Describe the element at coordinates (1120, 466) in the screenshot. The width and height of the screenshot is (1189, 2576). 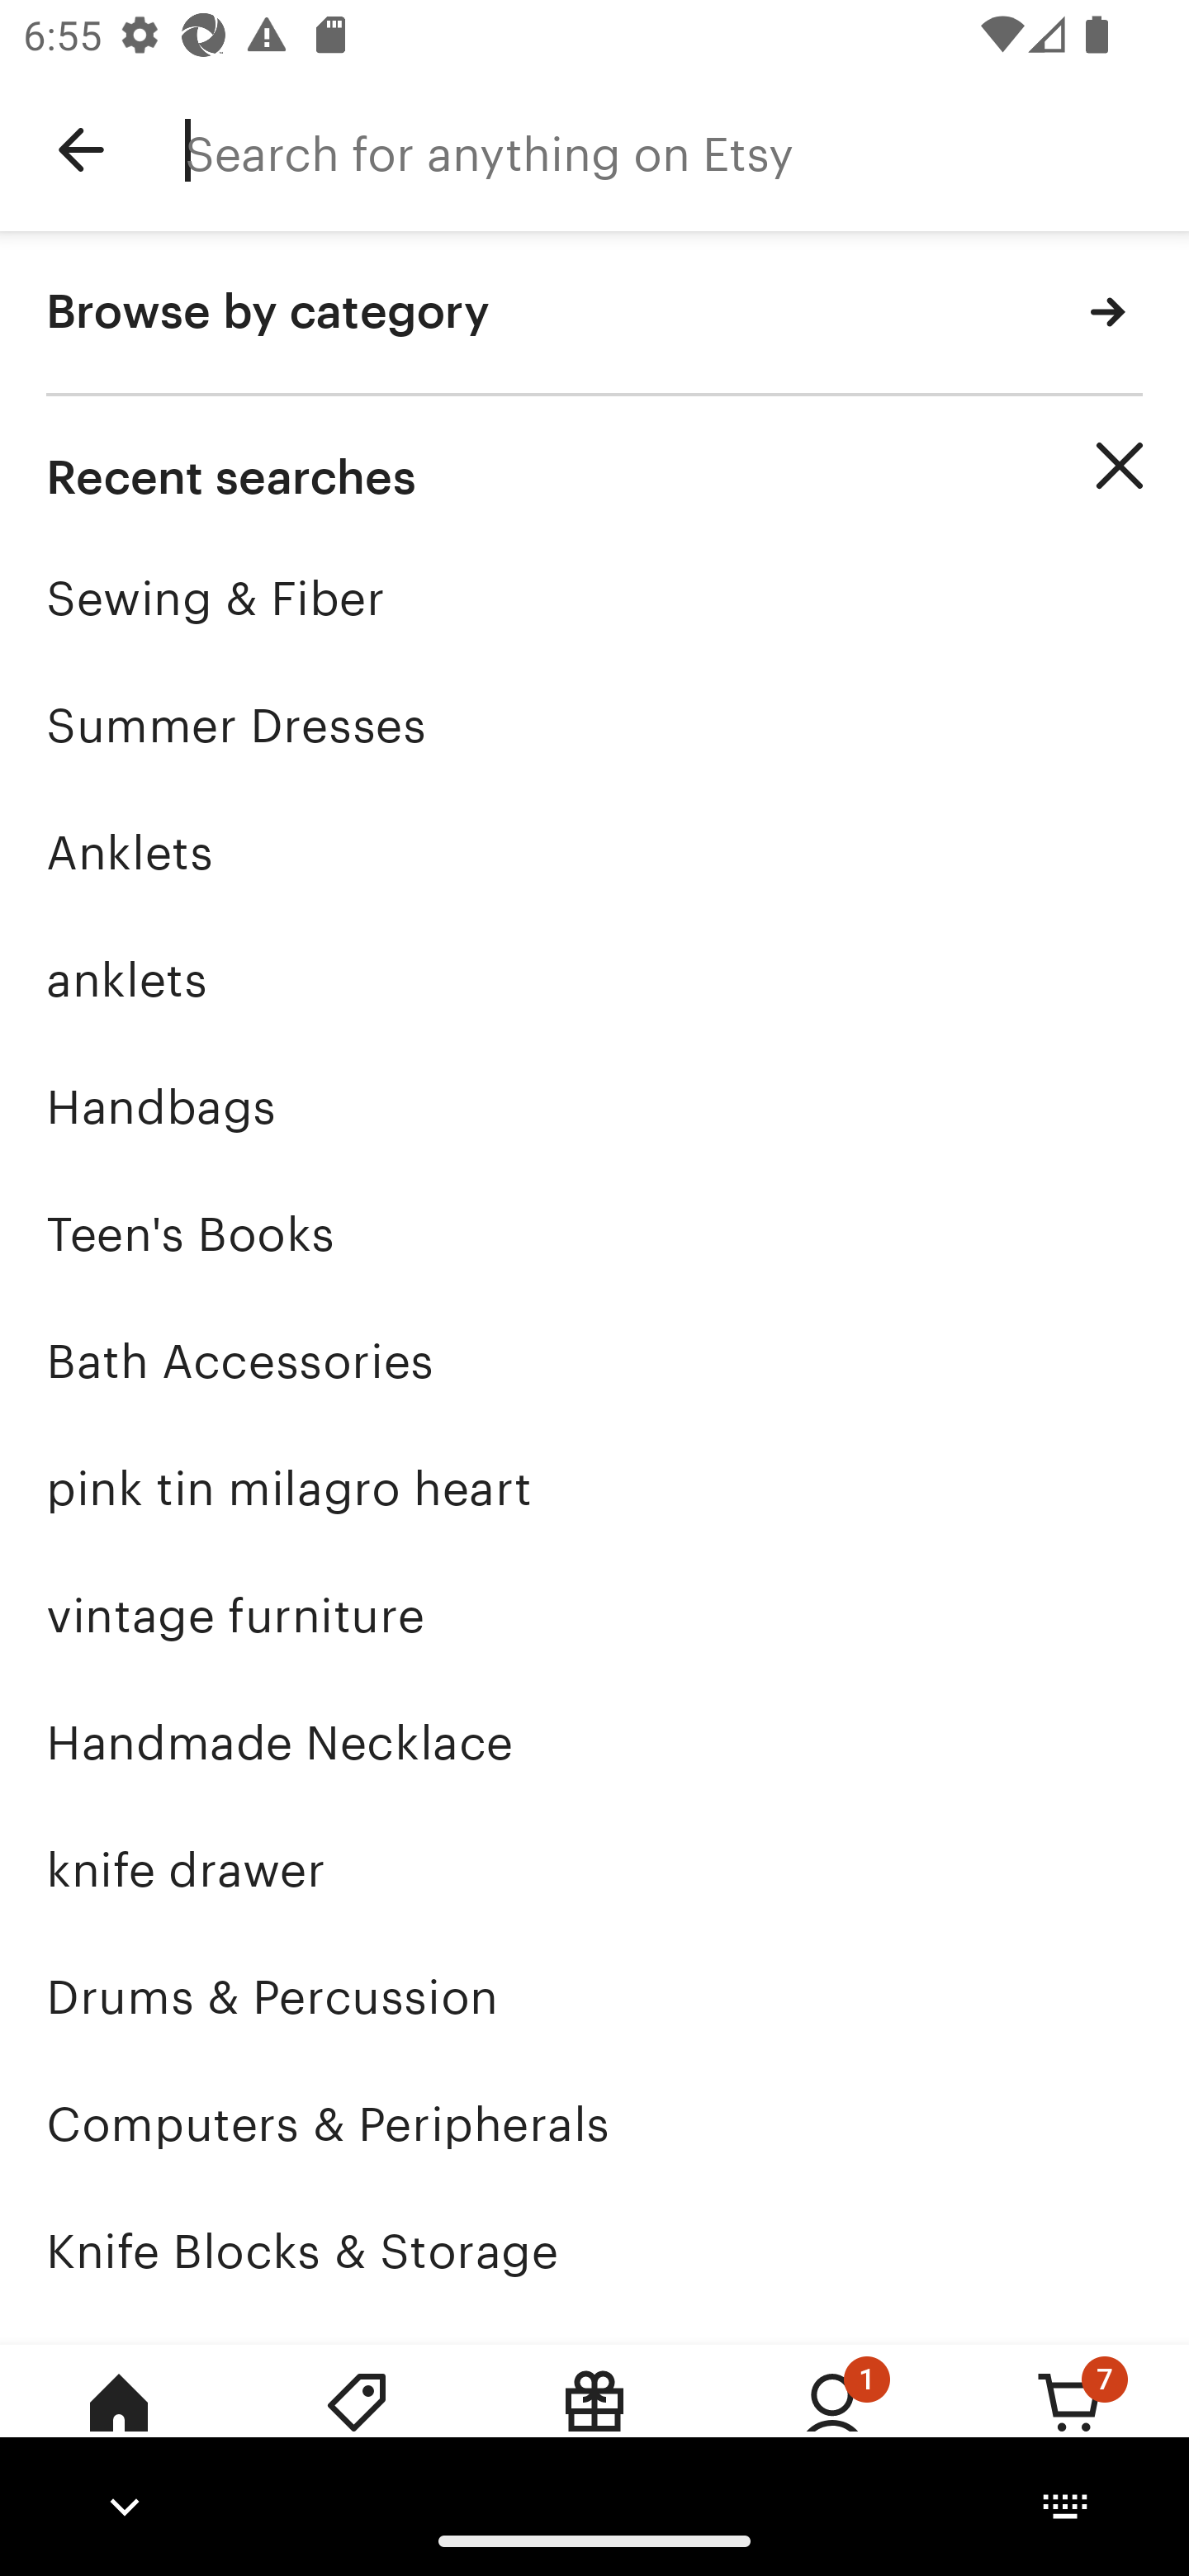
I see `Clear` at that location.